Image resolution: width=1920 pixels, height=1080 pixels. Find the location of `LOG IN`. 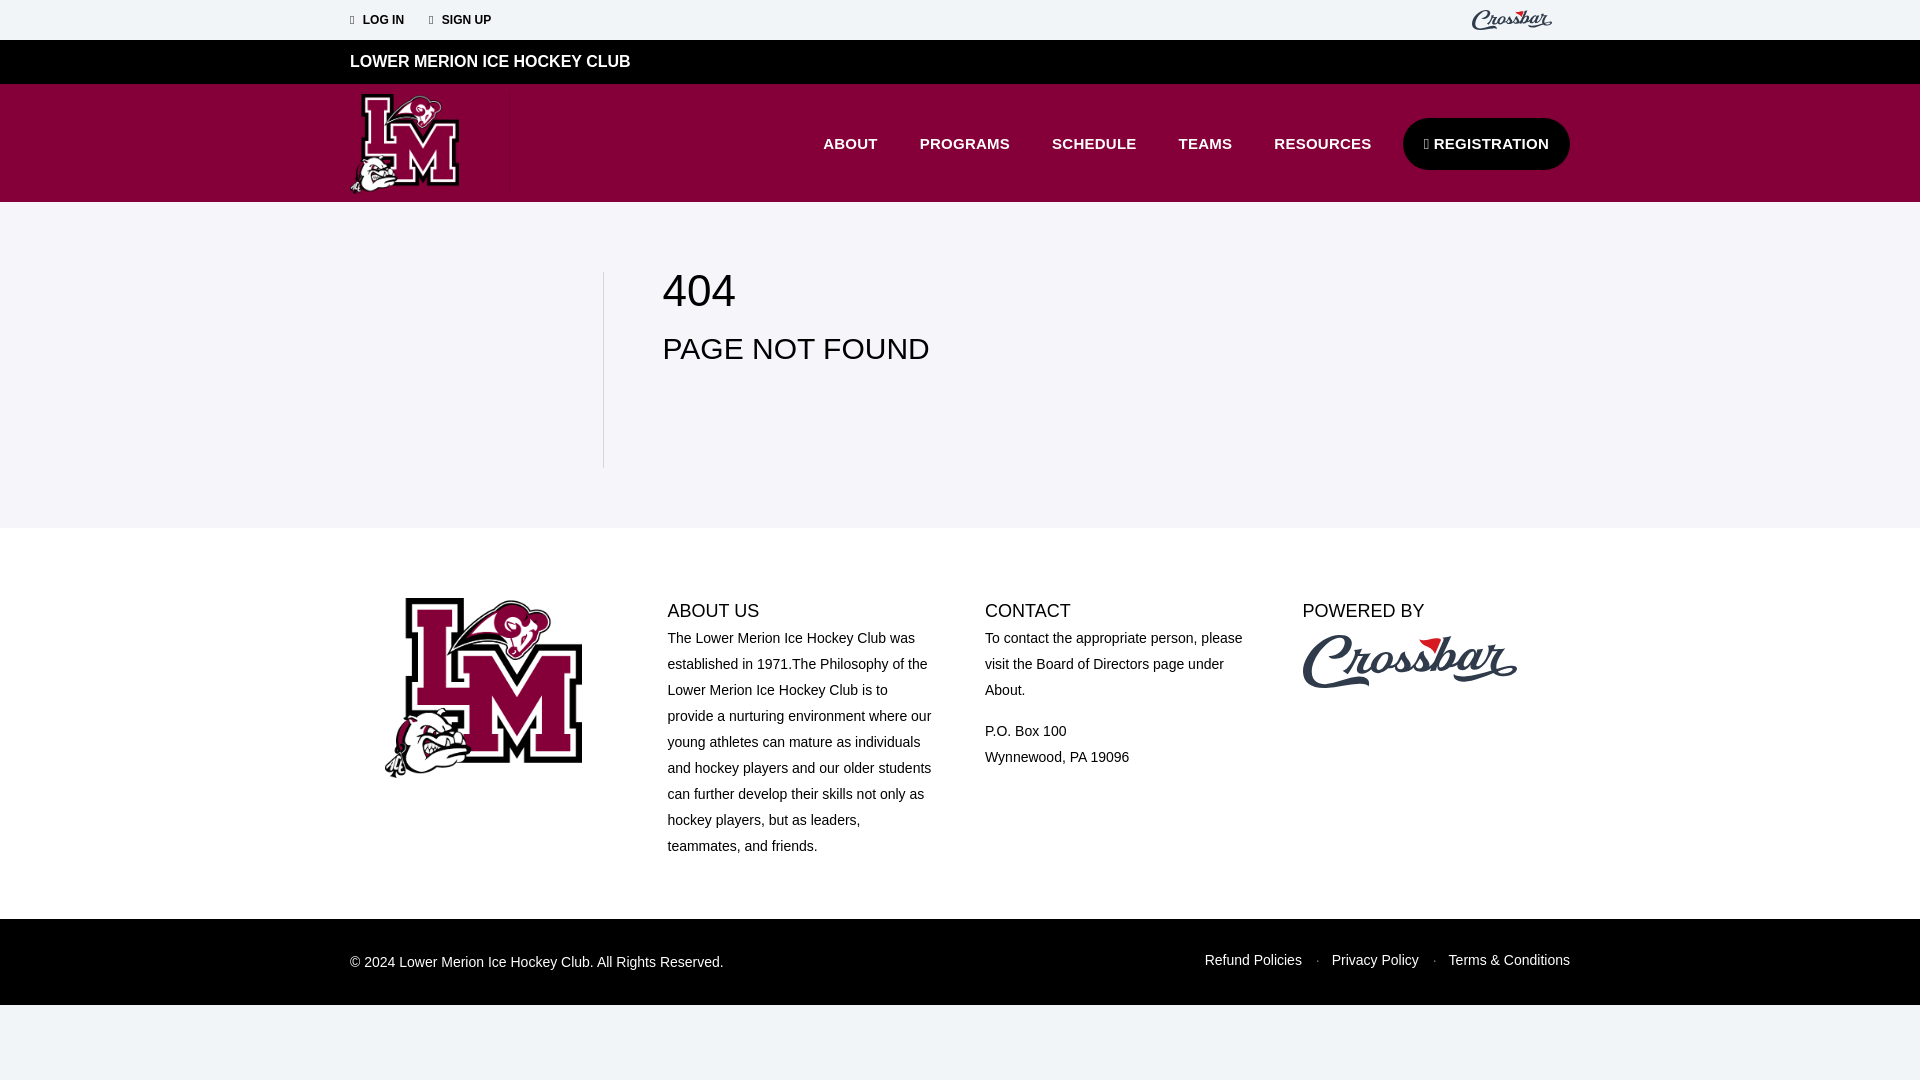

LOG IN is located at coordinates (376, 20).